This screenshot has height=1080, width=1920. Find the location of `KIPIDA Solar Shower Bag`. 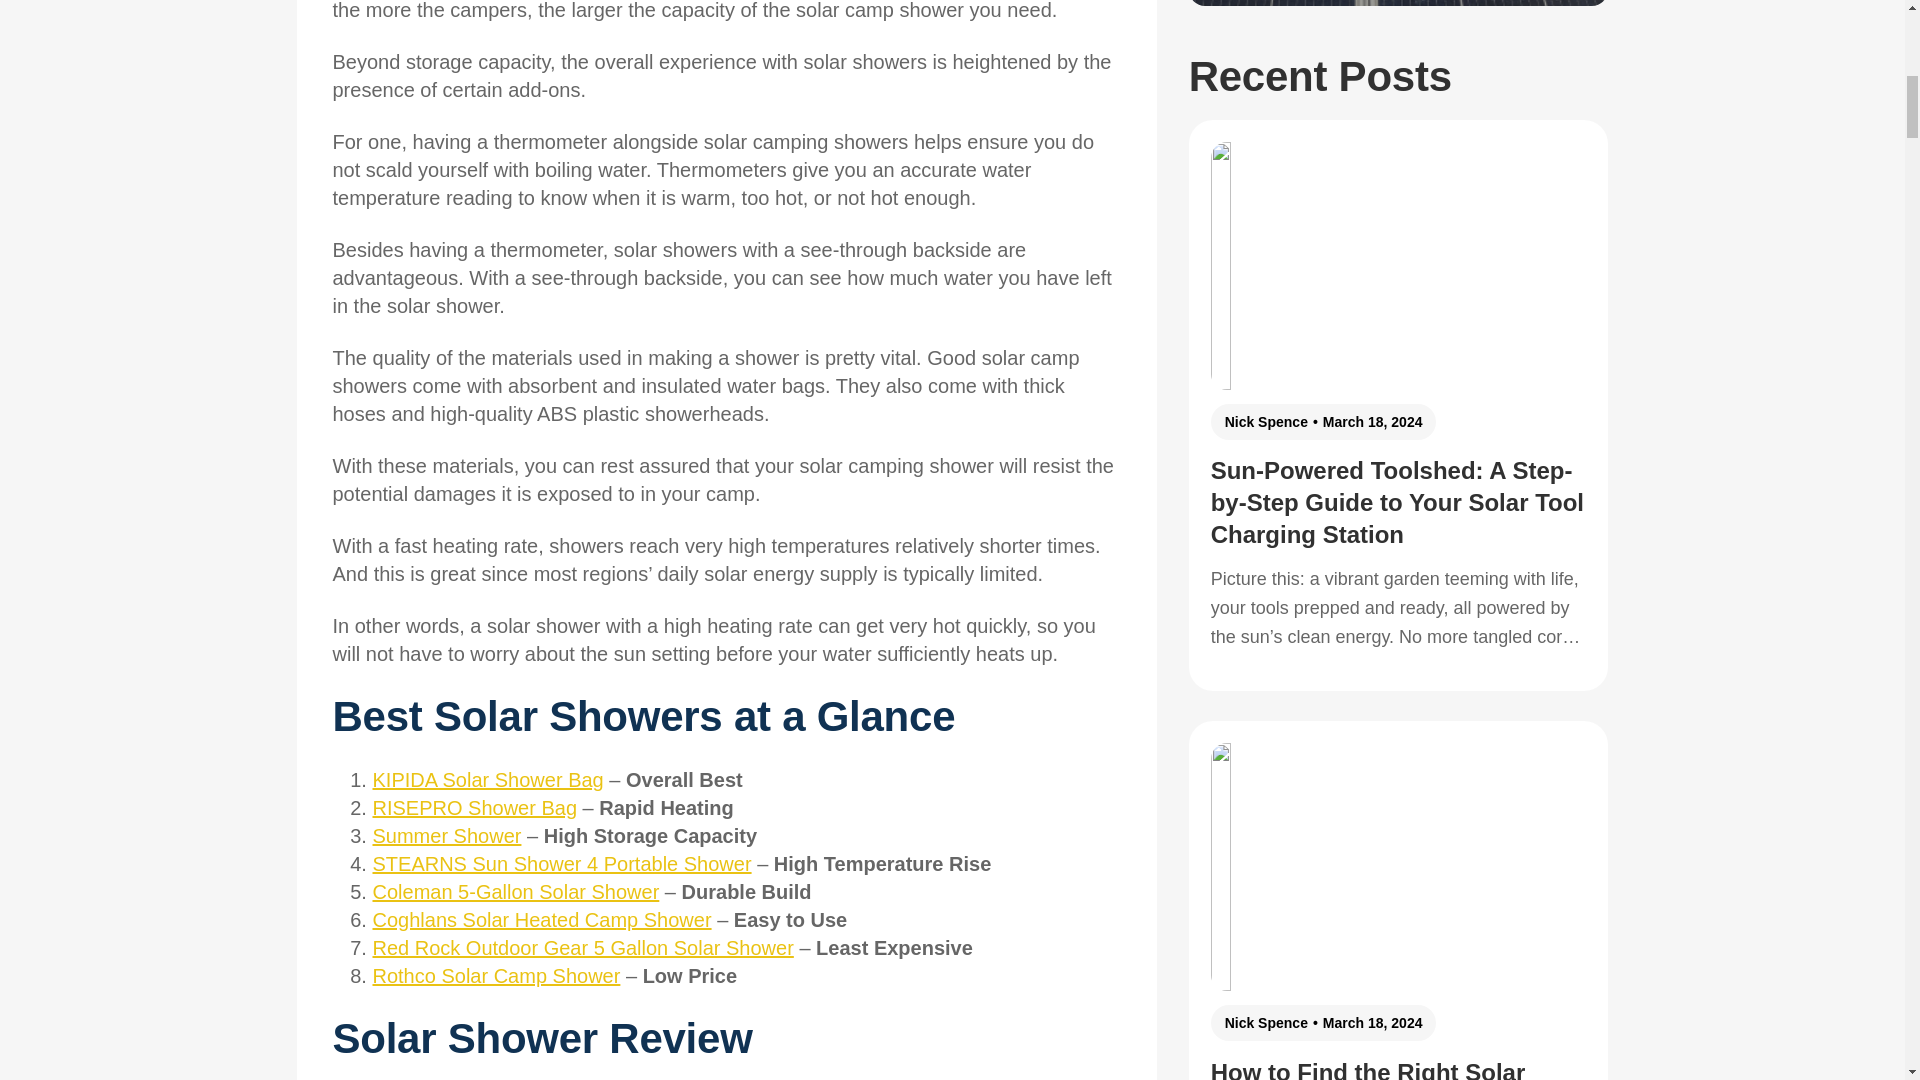

KIPIDA Solar Shower Bag is located at coordinates (487, 779).